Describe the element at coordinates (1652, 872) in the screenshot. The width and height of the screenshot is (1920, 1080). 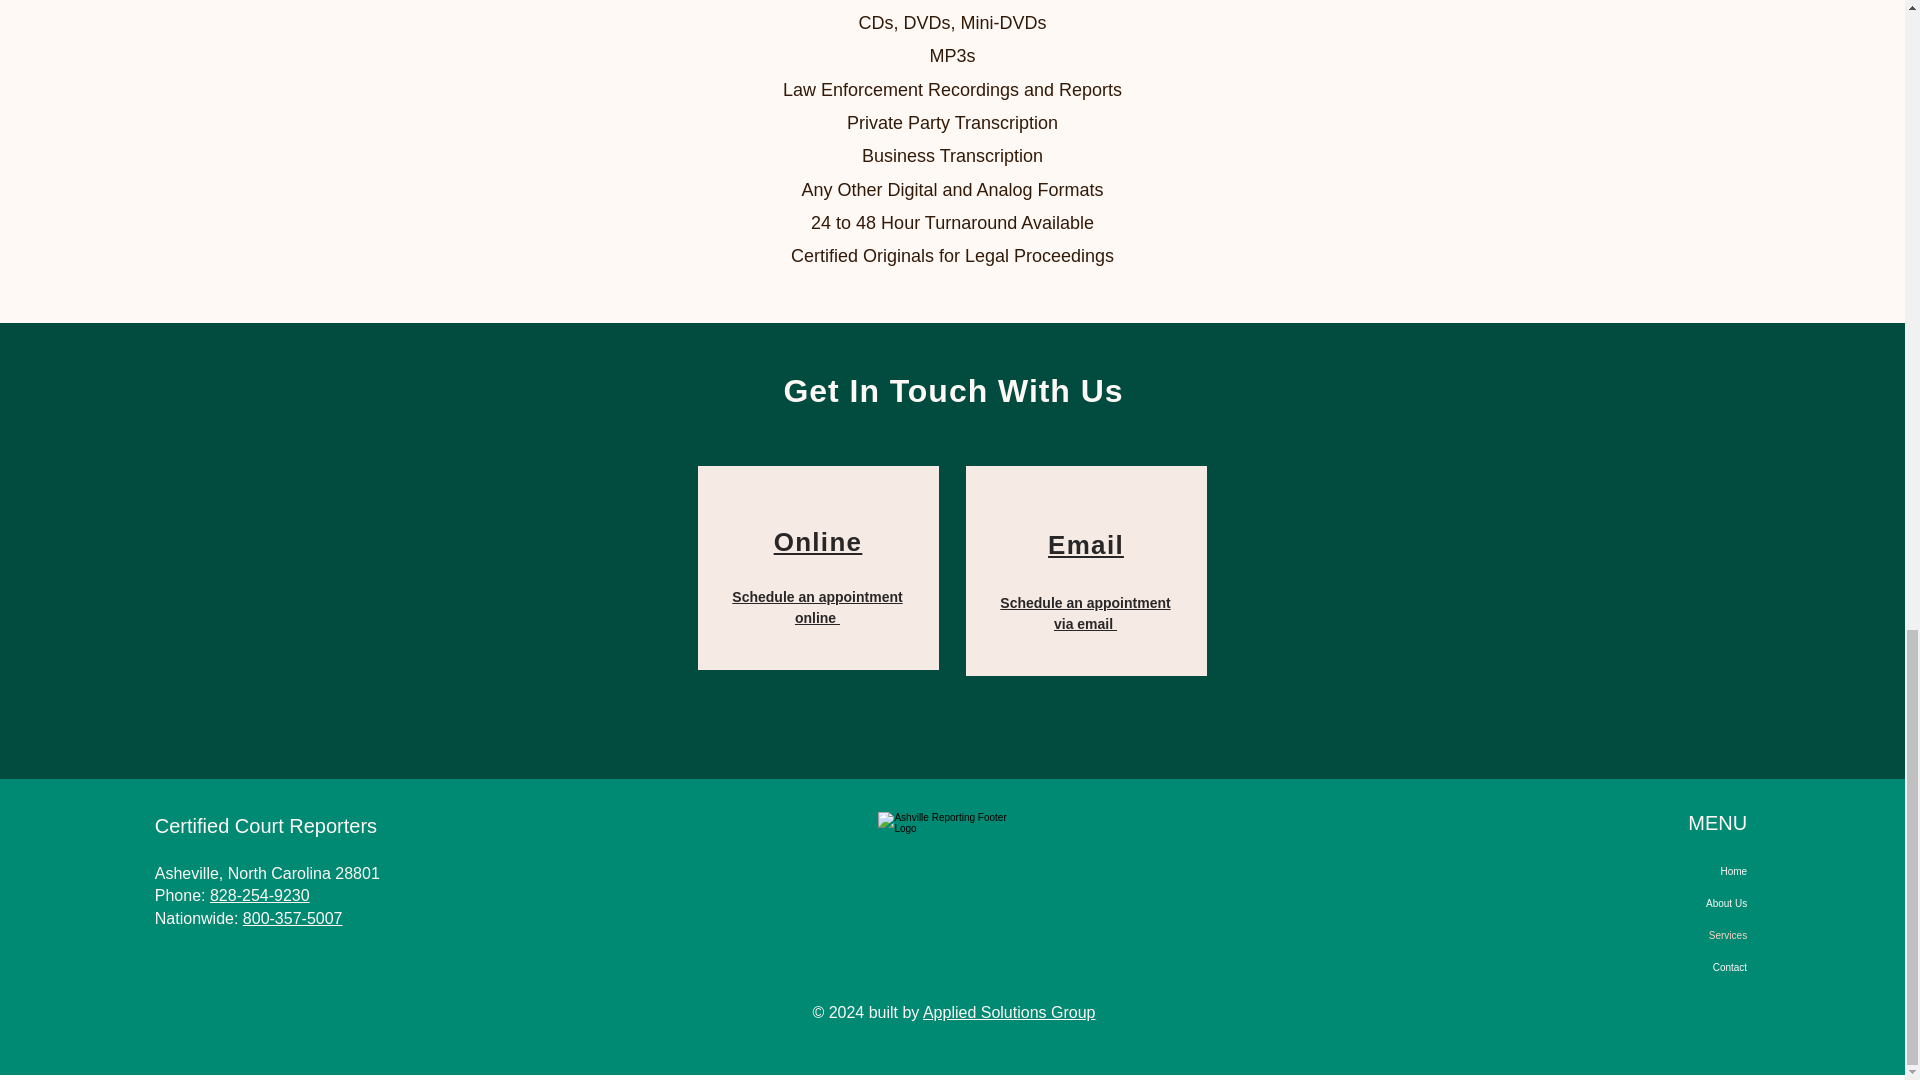
I see `Home` at that location.